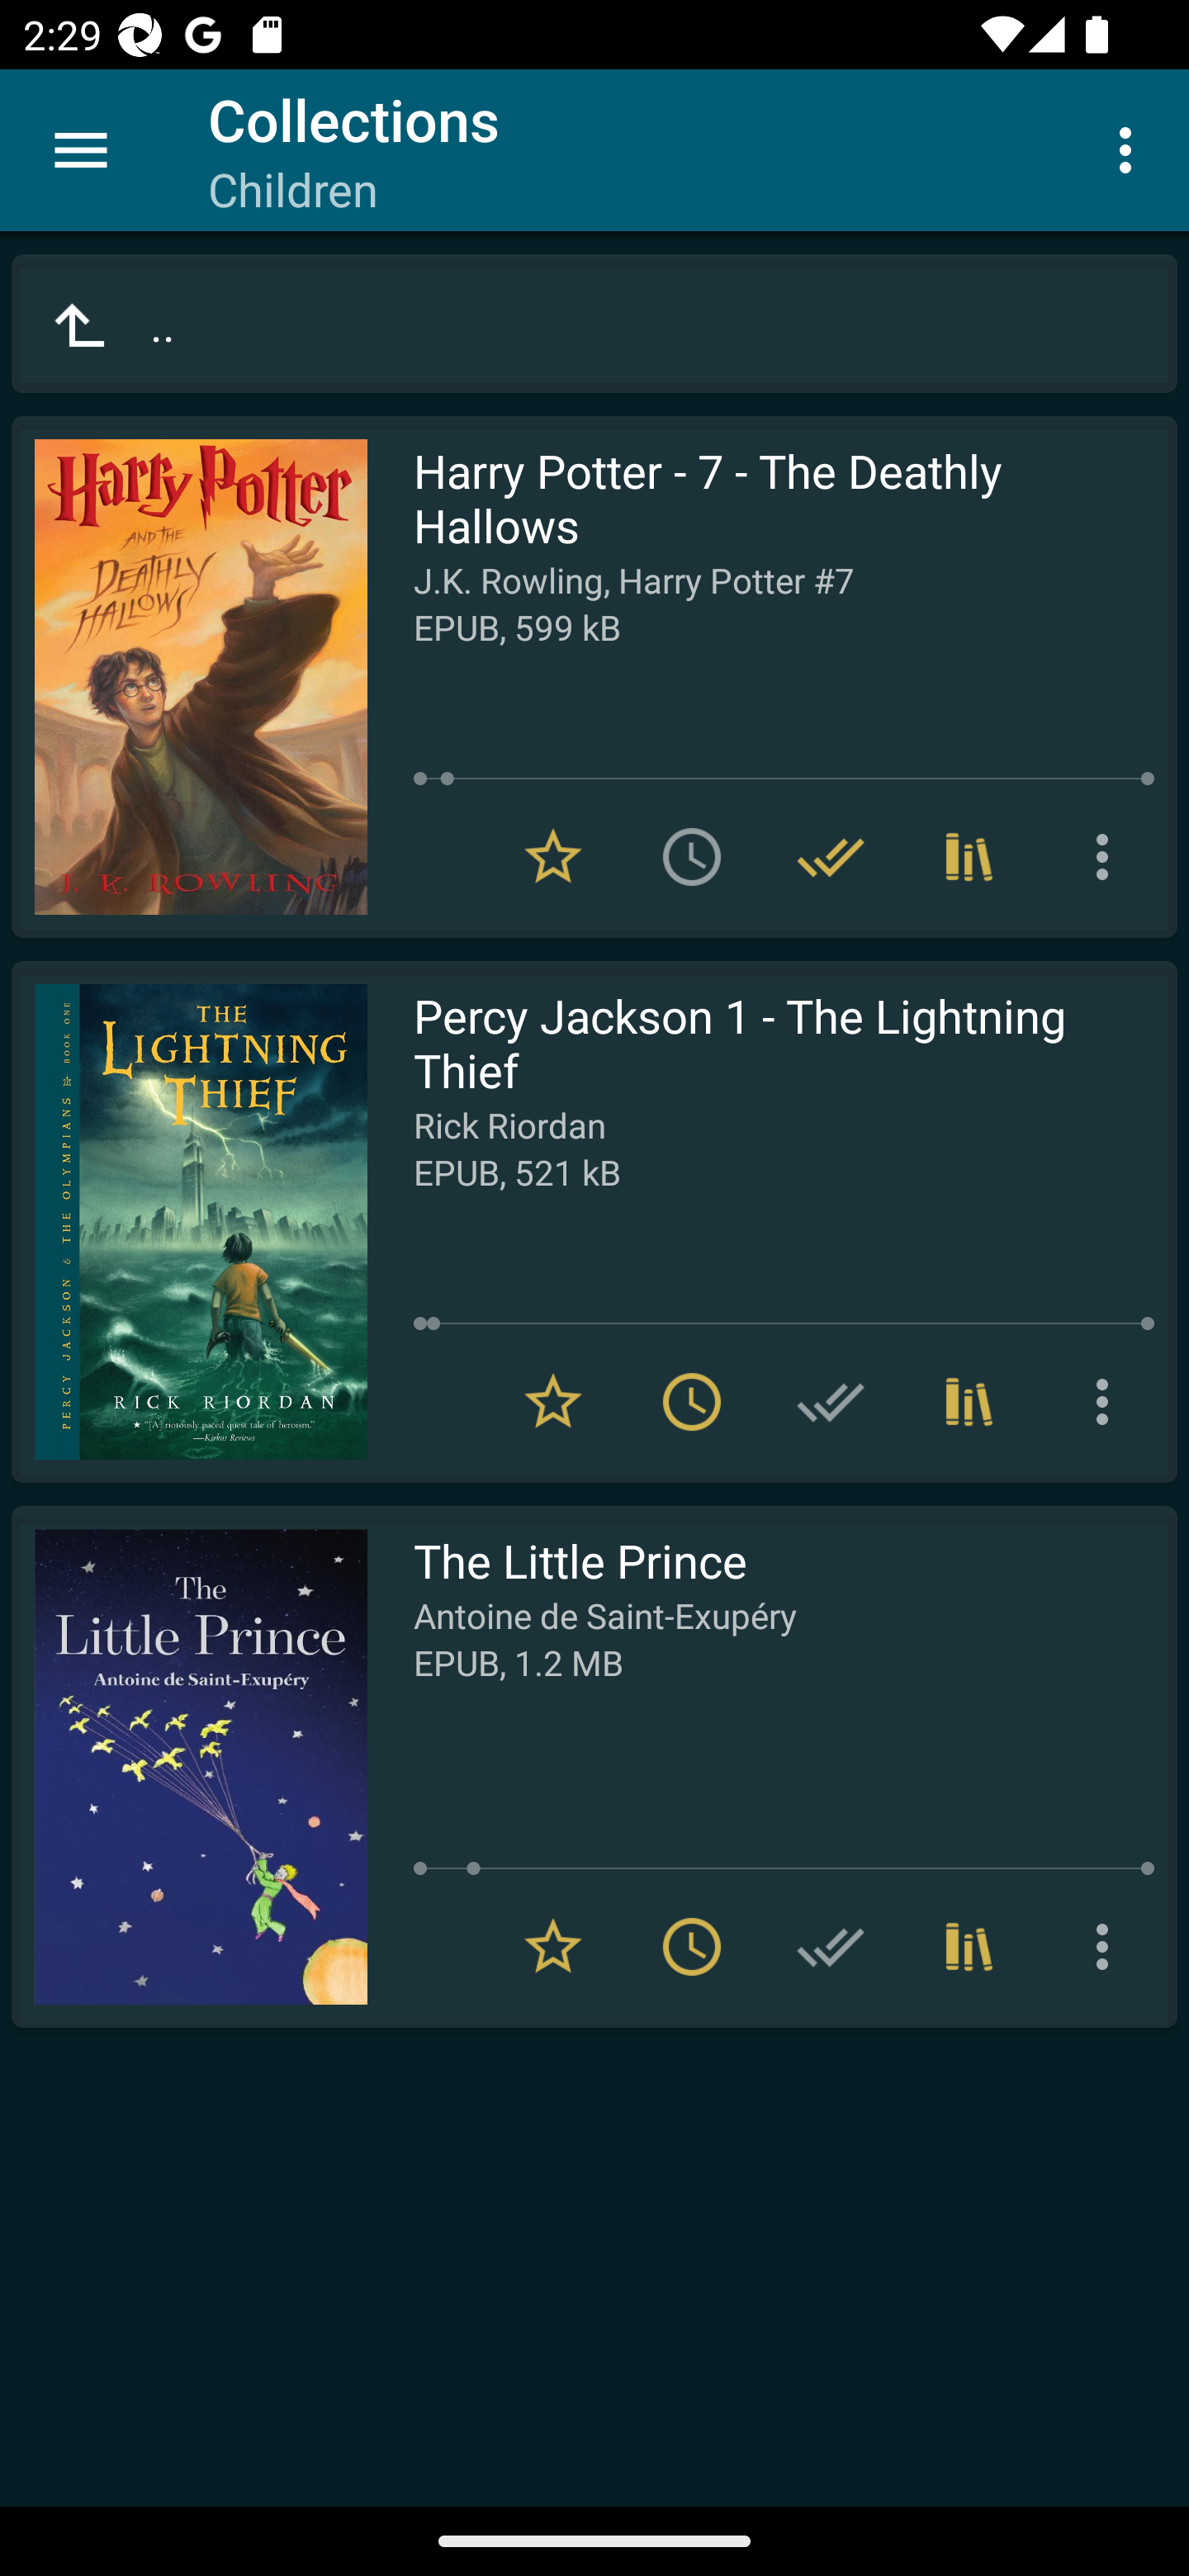 The image size is (1189, 2576). I want to click on Collections (1), so click(969, 1947).